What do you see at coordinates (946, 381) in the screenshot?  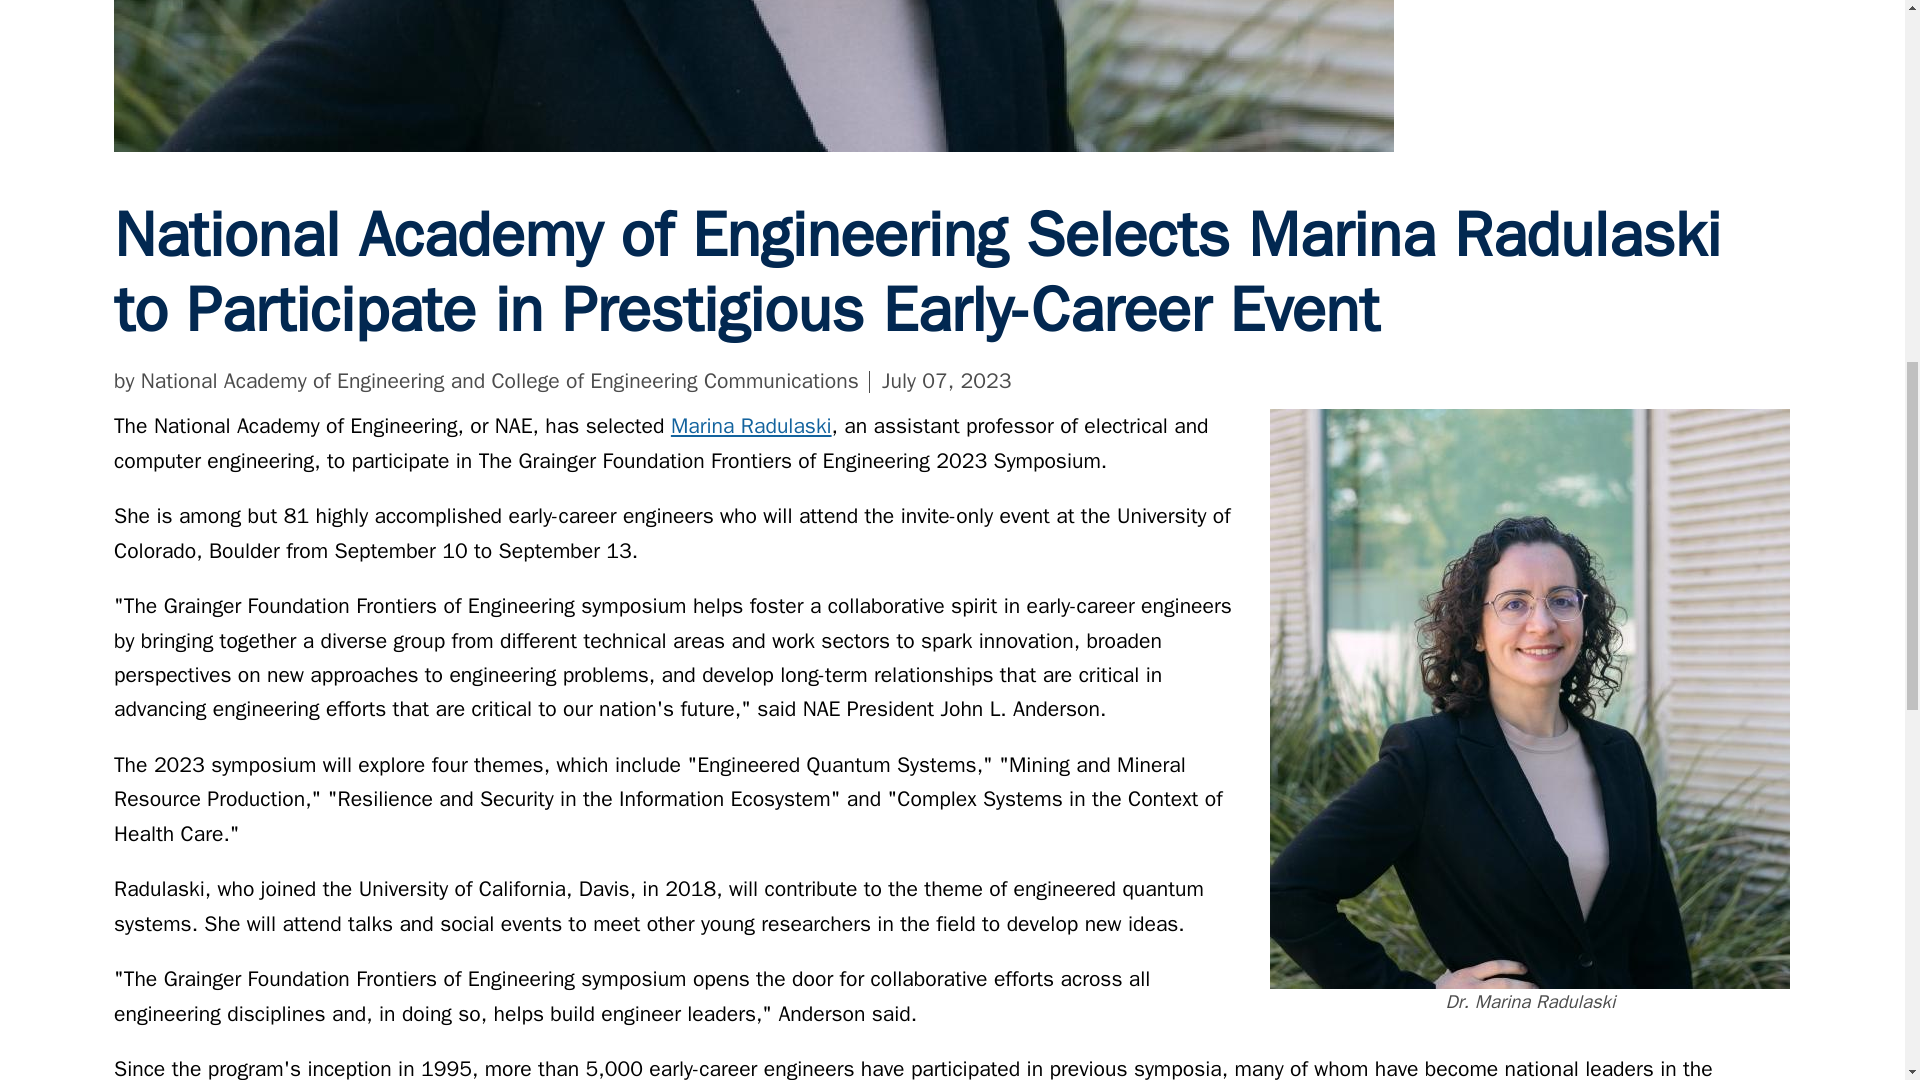 I see `Friday, July 7, 2023 - 10:57am` at bounding box center [946, 381].